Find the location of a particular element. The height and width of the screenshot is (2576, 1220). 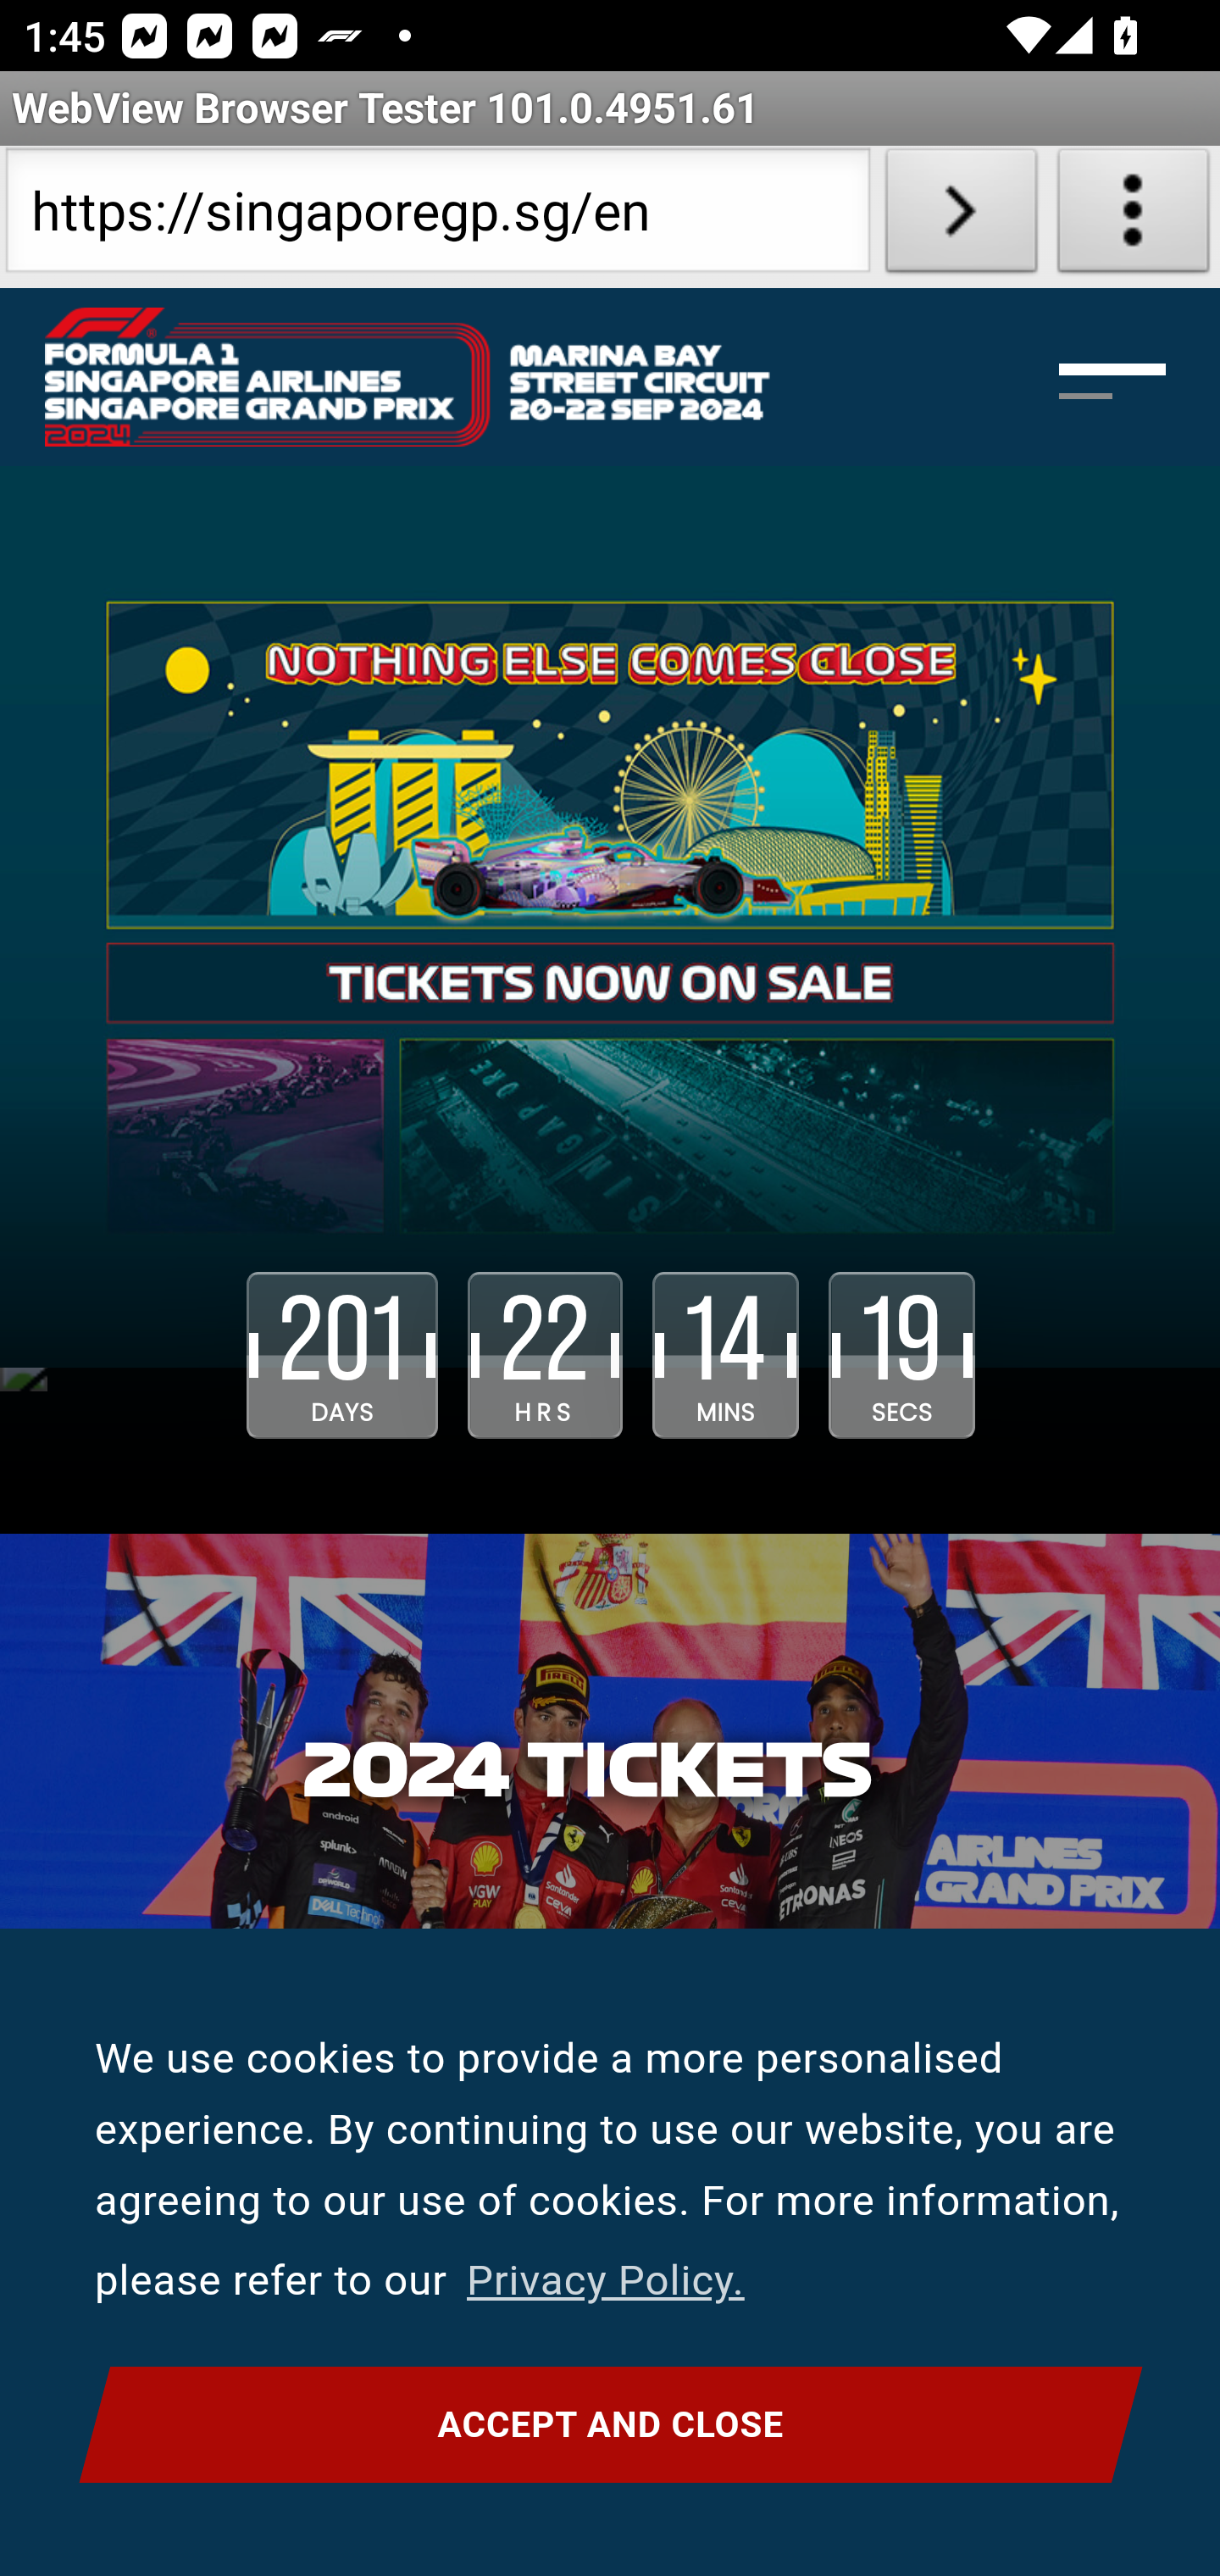

dismiss cookie message is located at coordinates (610, 2425).